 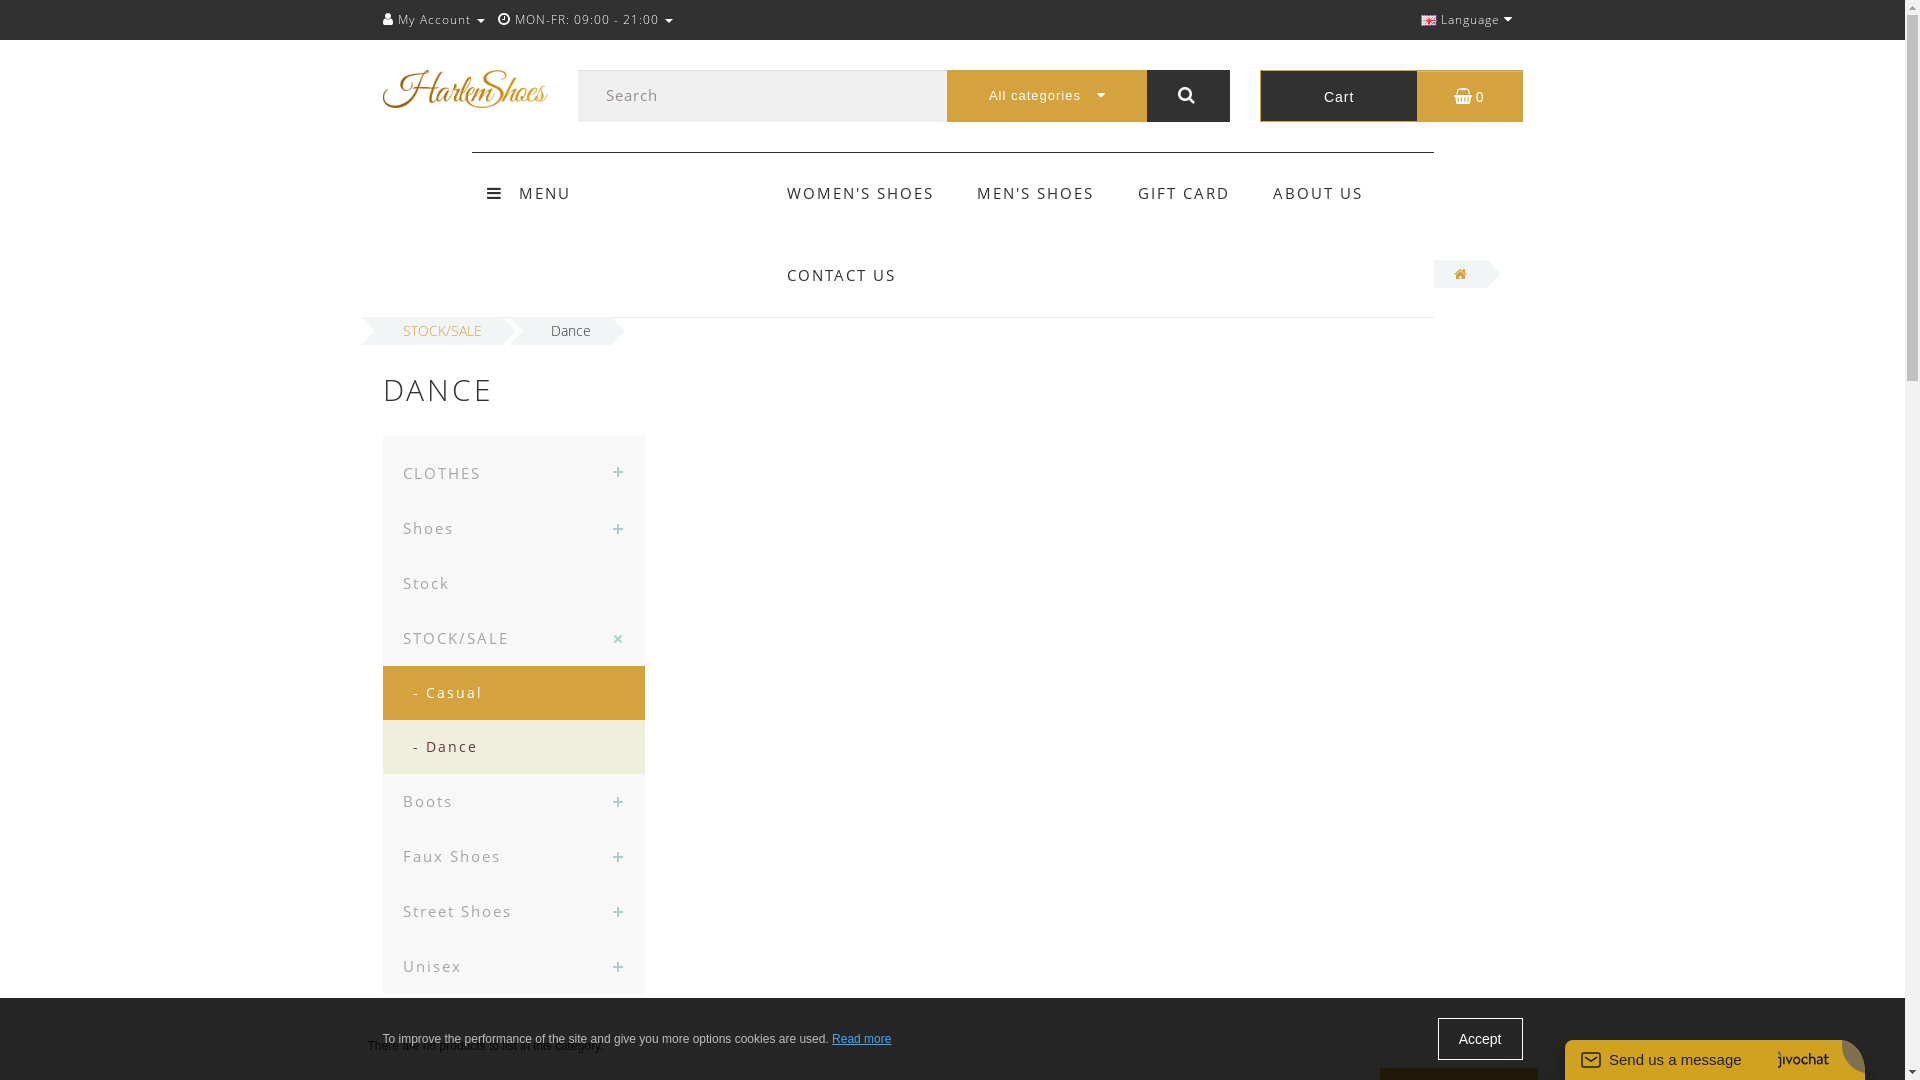 I want to click on Store HarlemShoes, so click(x=464, y=89).